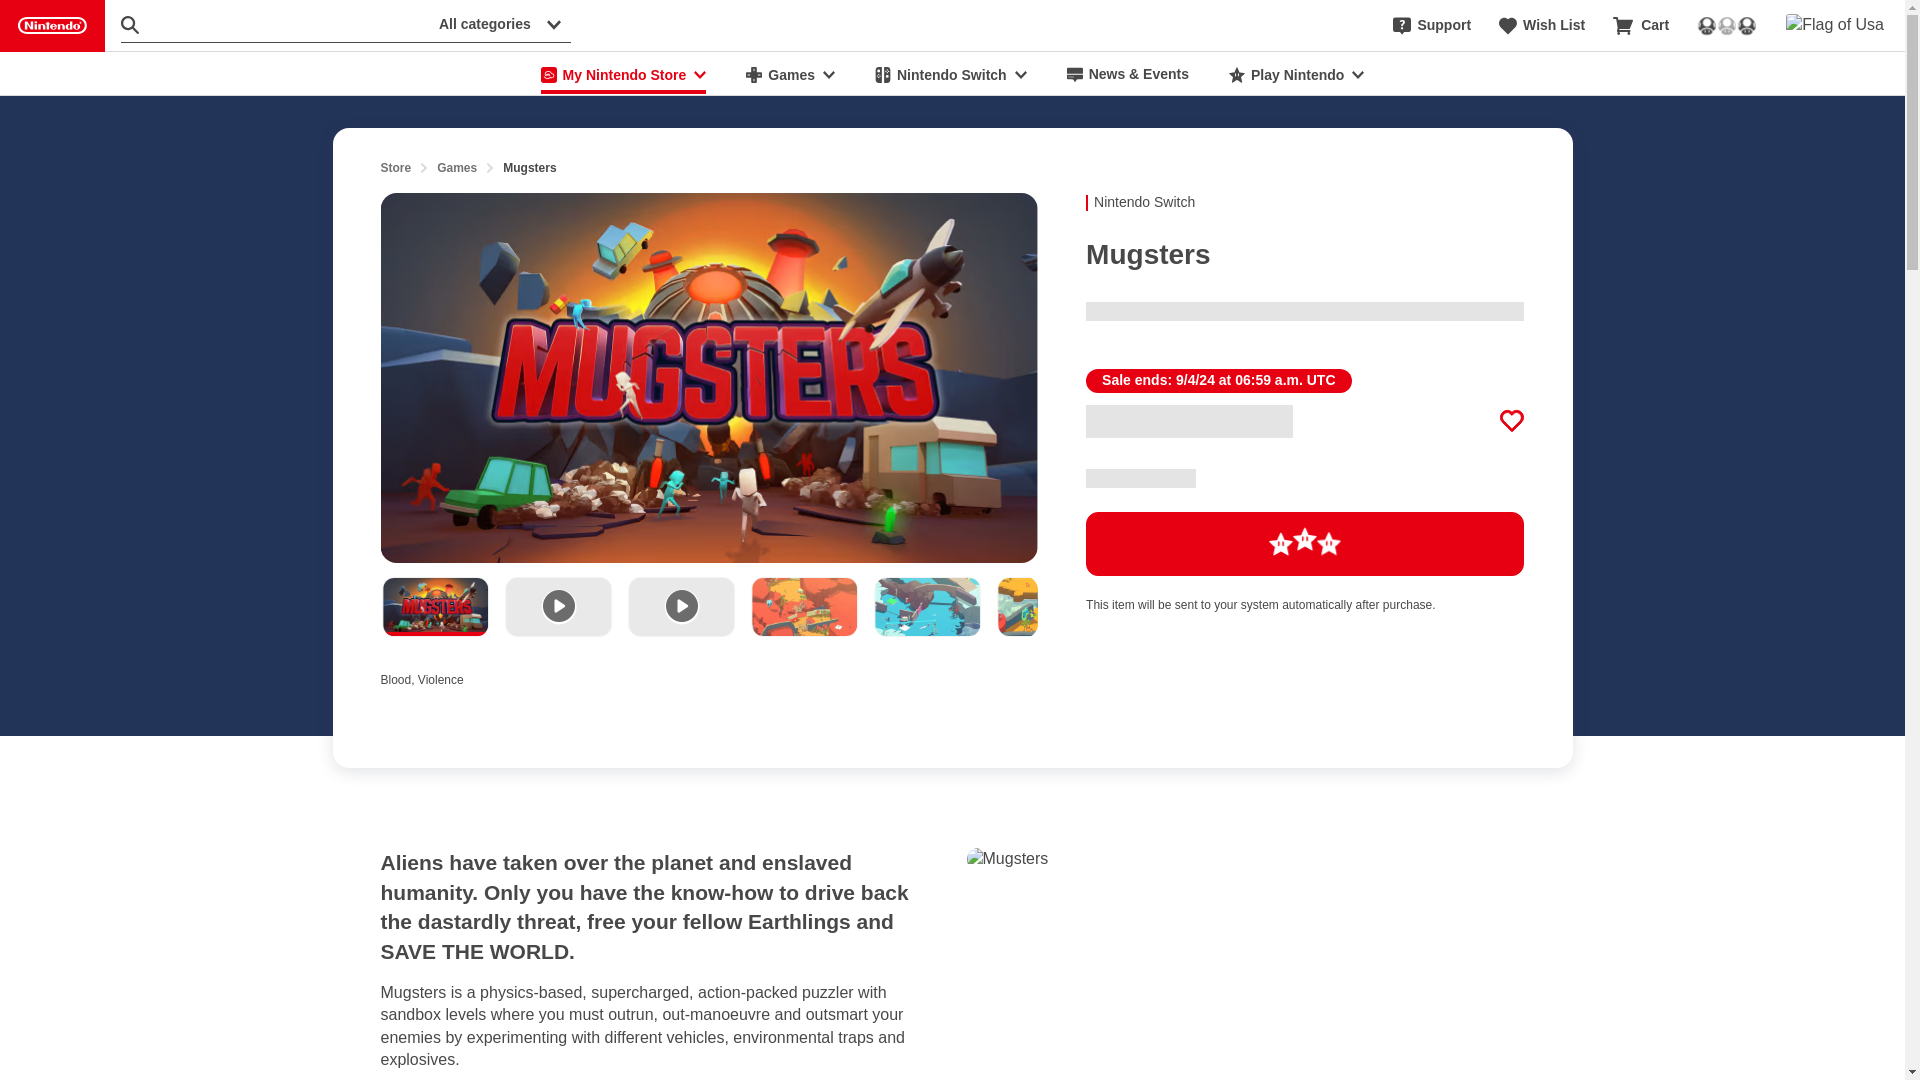 Image resolution: width=1920 pixels, height=1080 pixels. What do you see at coordinates (395, 168) in the screenshot?
I see `Store` at bounding box center [395, 168].